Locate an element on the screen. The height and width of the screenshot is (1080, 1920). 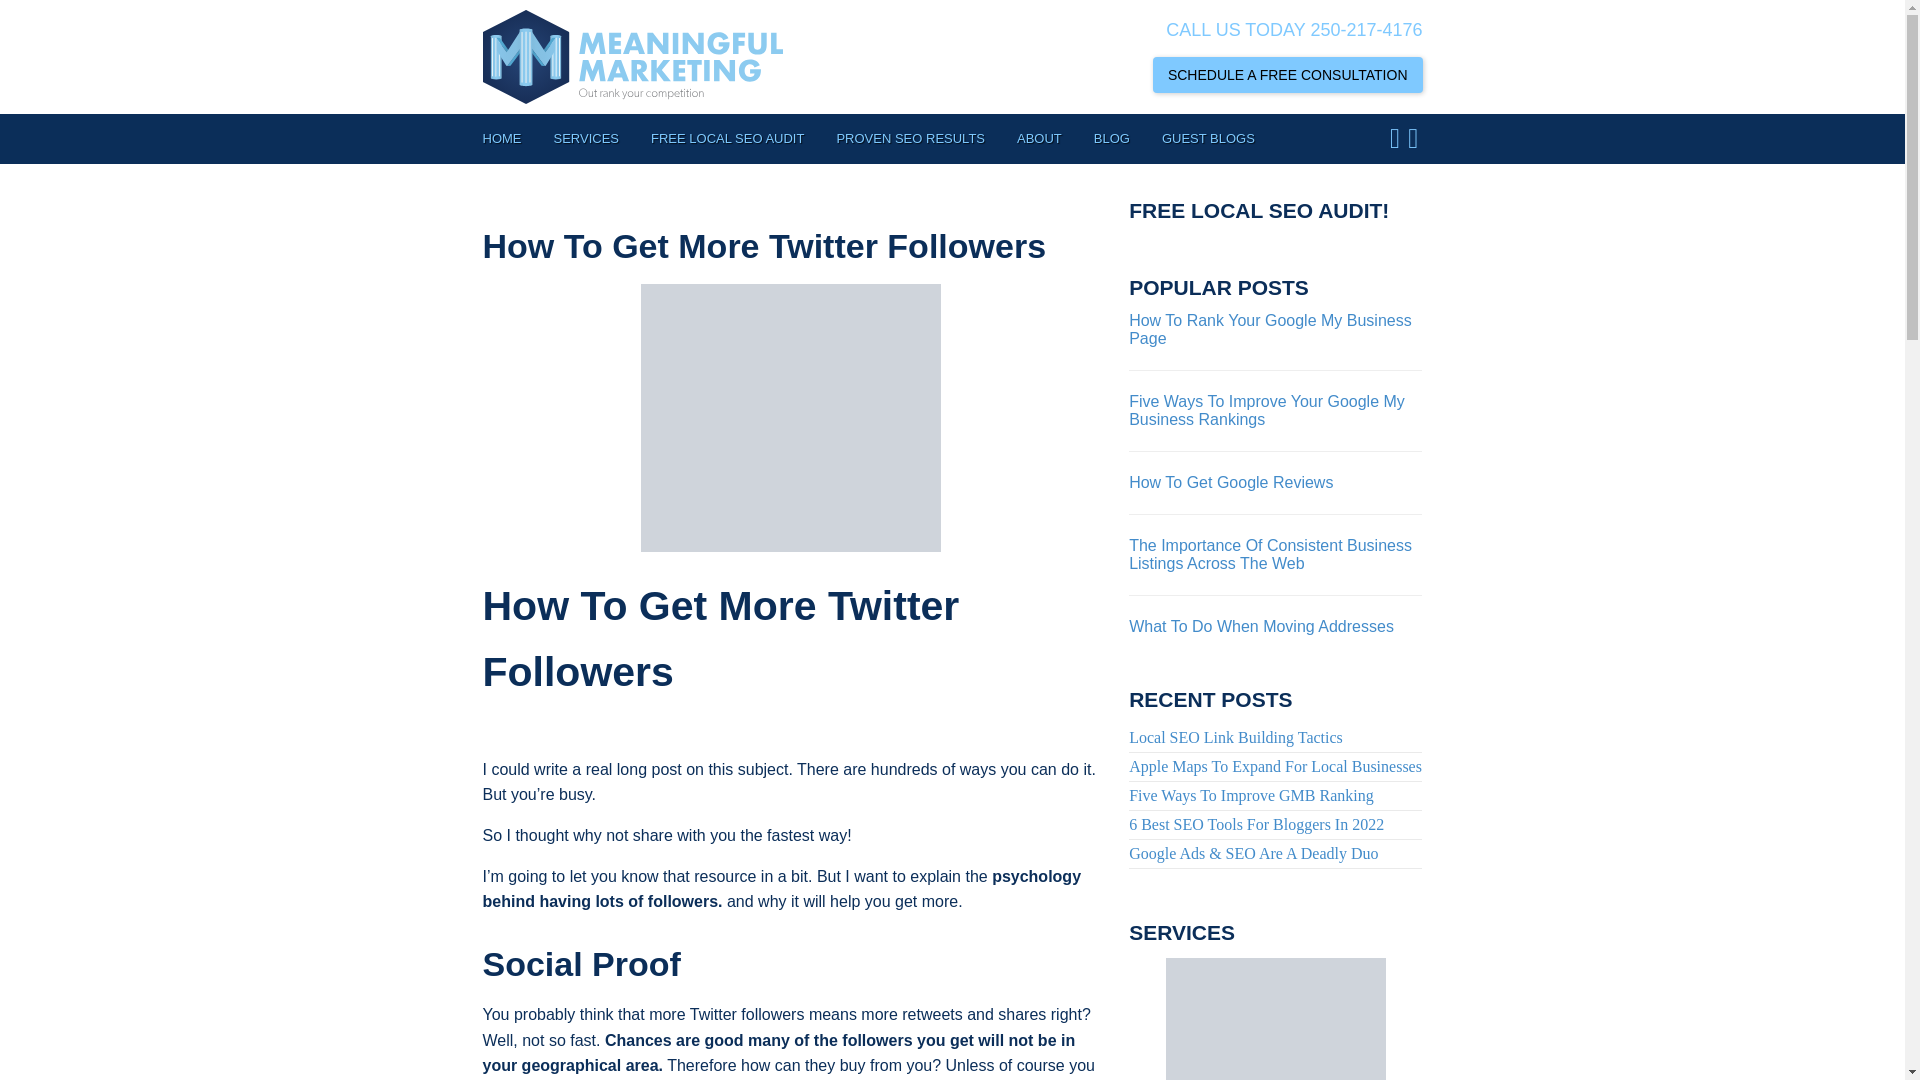
SERVICES is located at coordinates (586, 139).